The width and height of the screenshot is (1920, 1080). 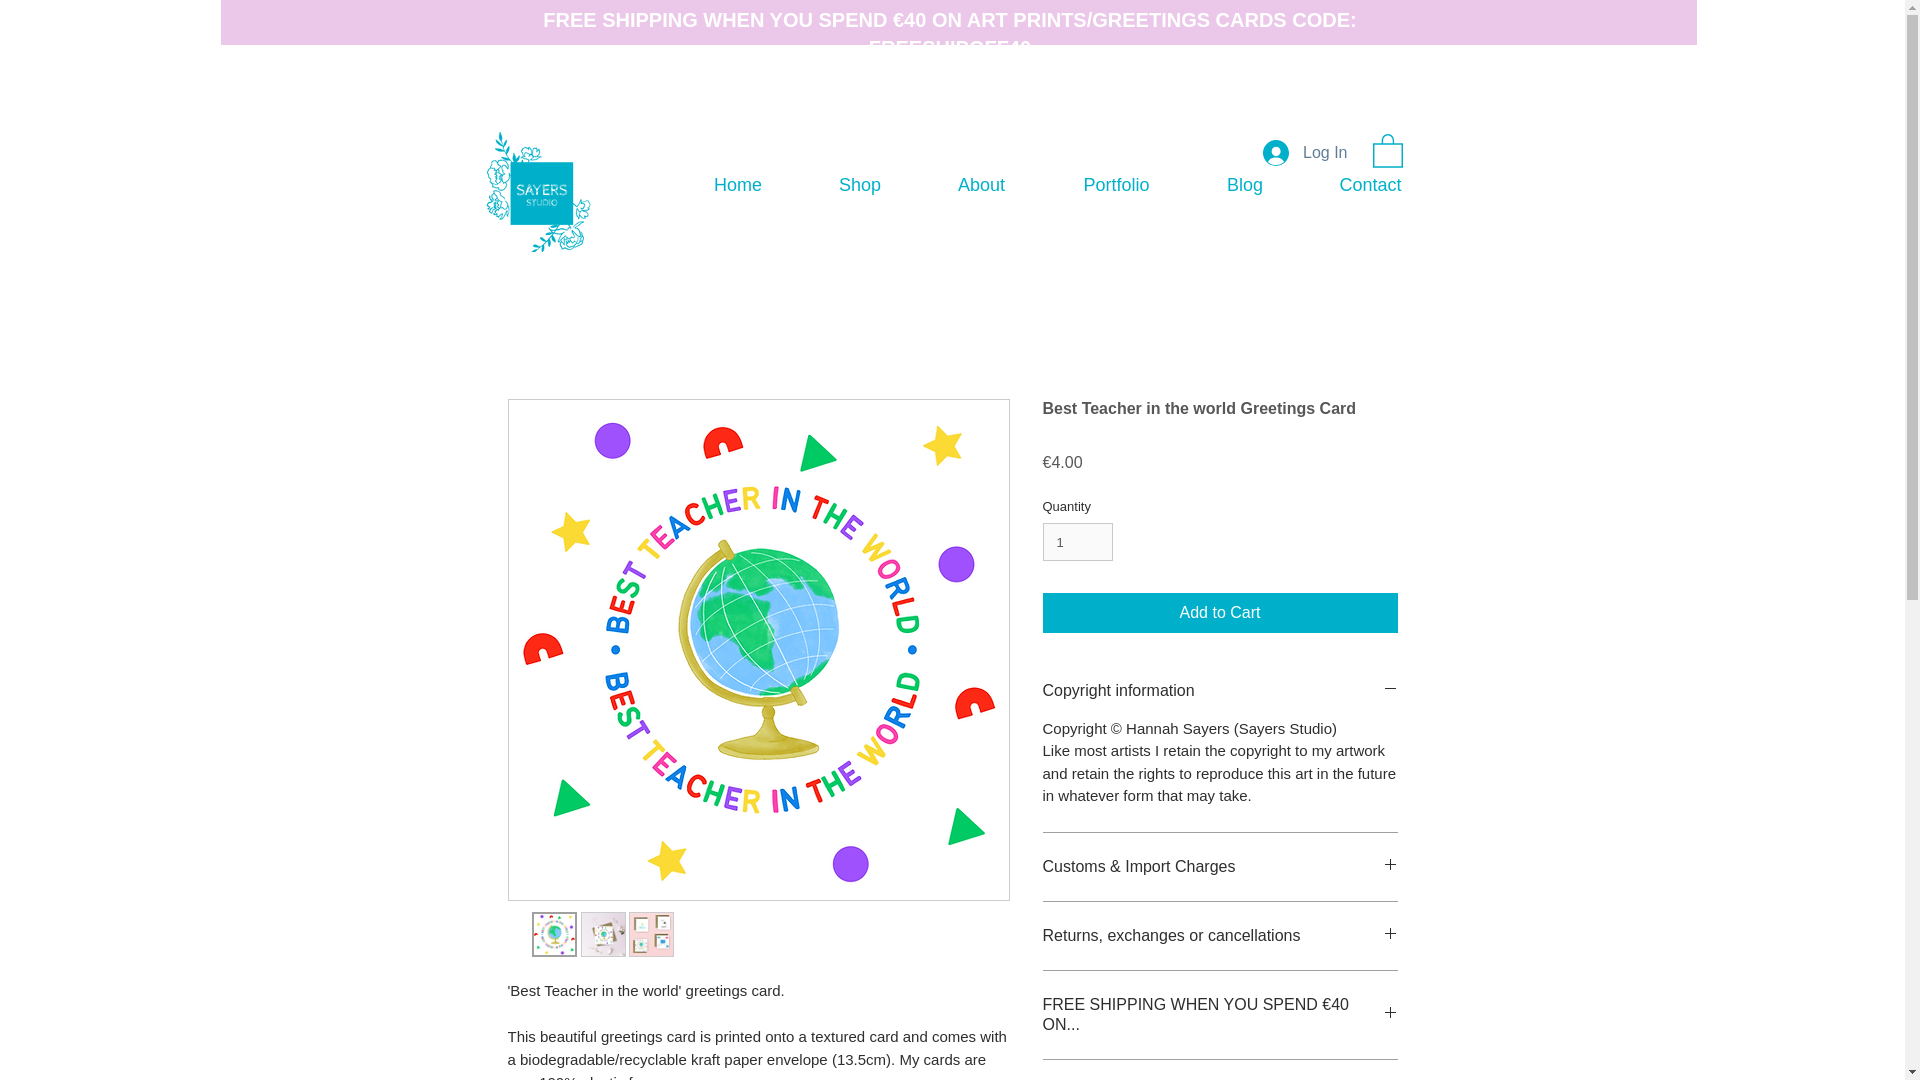 What do you see at coordinates (1116, 186) in the screenshot?
I see `Portfolio` at bounding box center [1116, 186].